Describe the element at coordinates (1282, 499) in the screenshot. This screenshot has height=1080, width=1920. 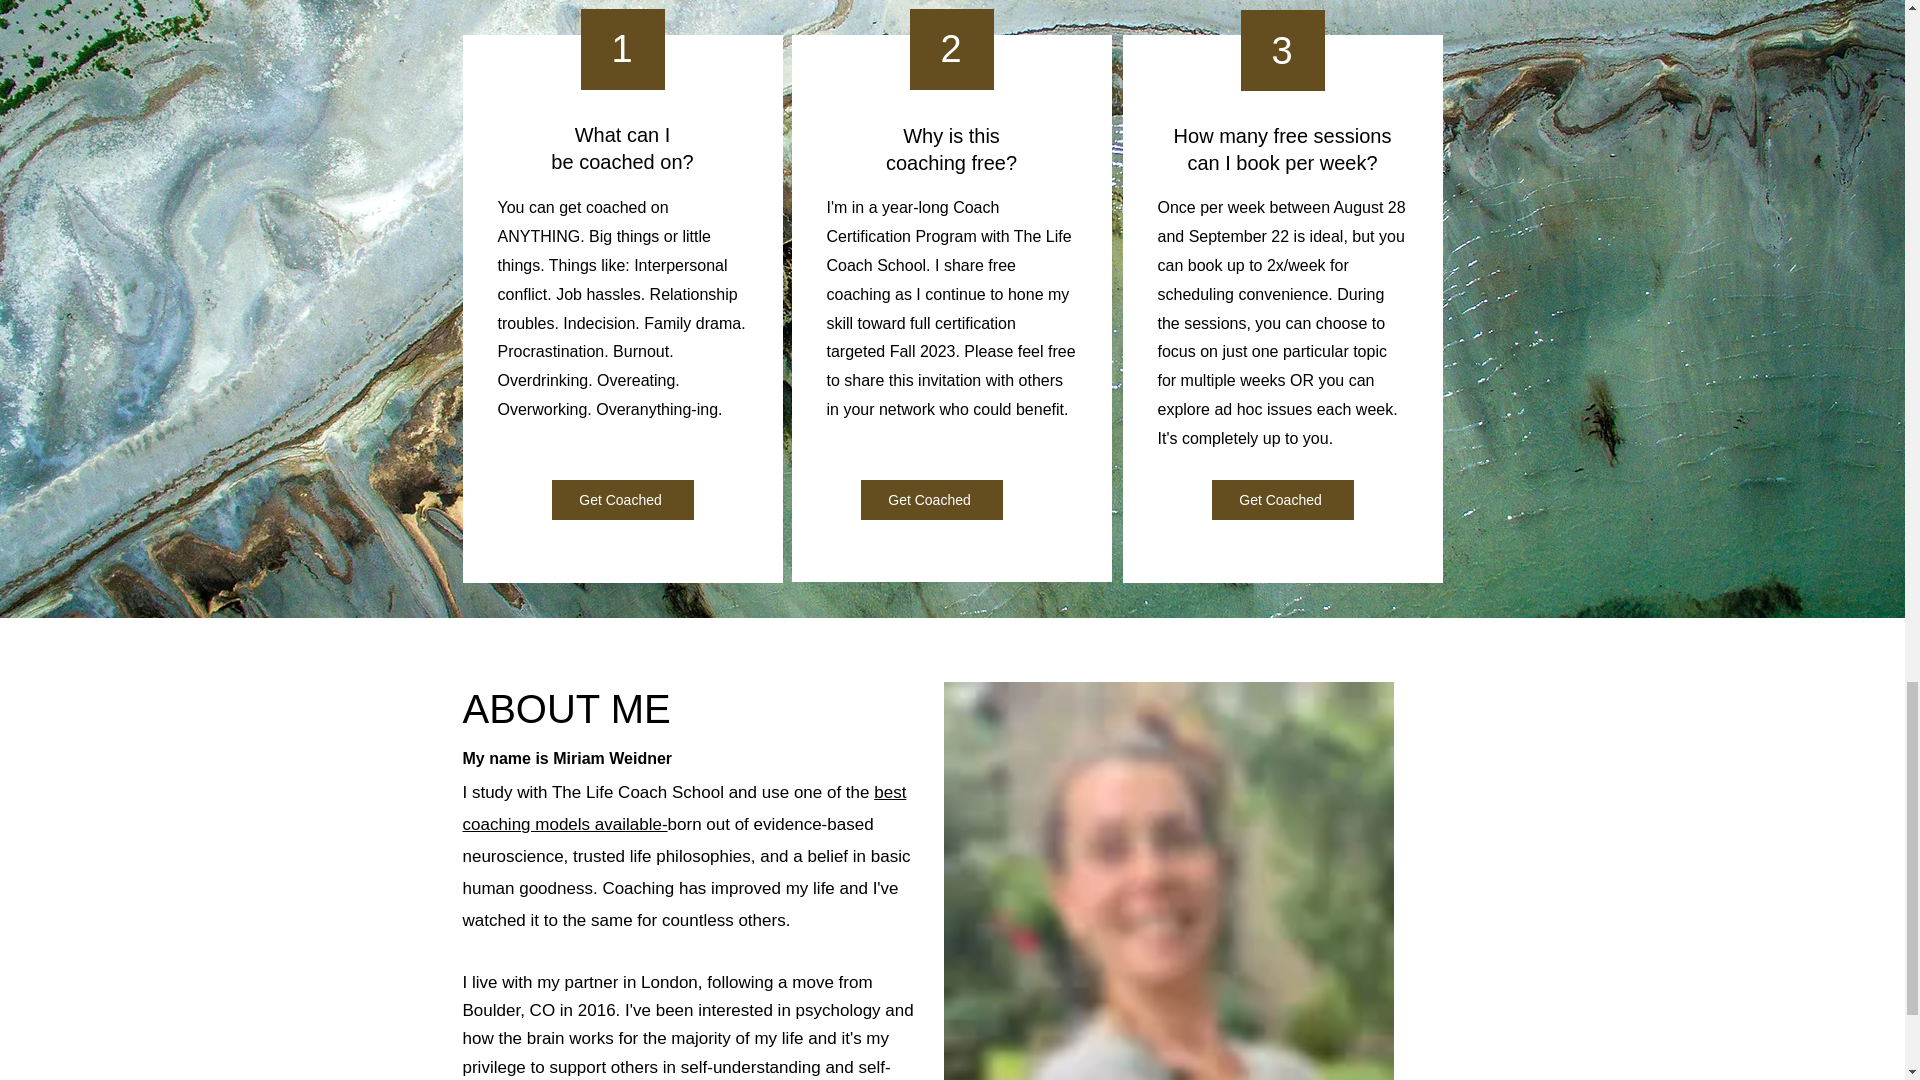
I see `Get Coached` at that location.